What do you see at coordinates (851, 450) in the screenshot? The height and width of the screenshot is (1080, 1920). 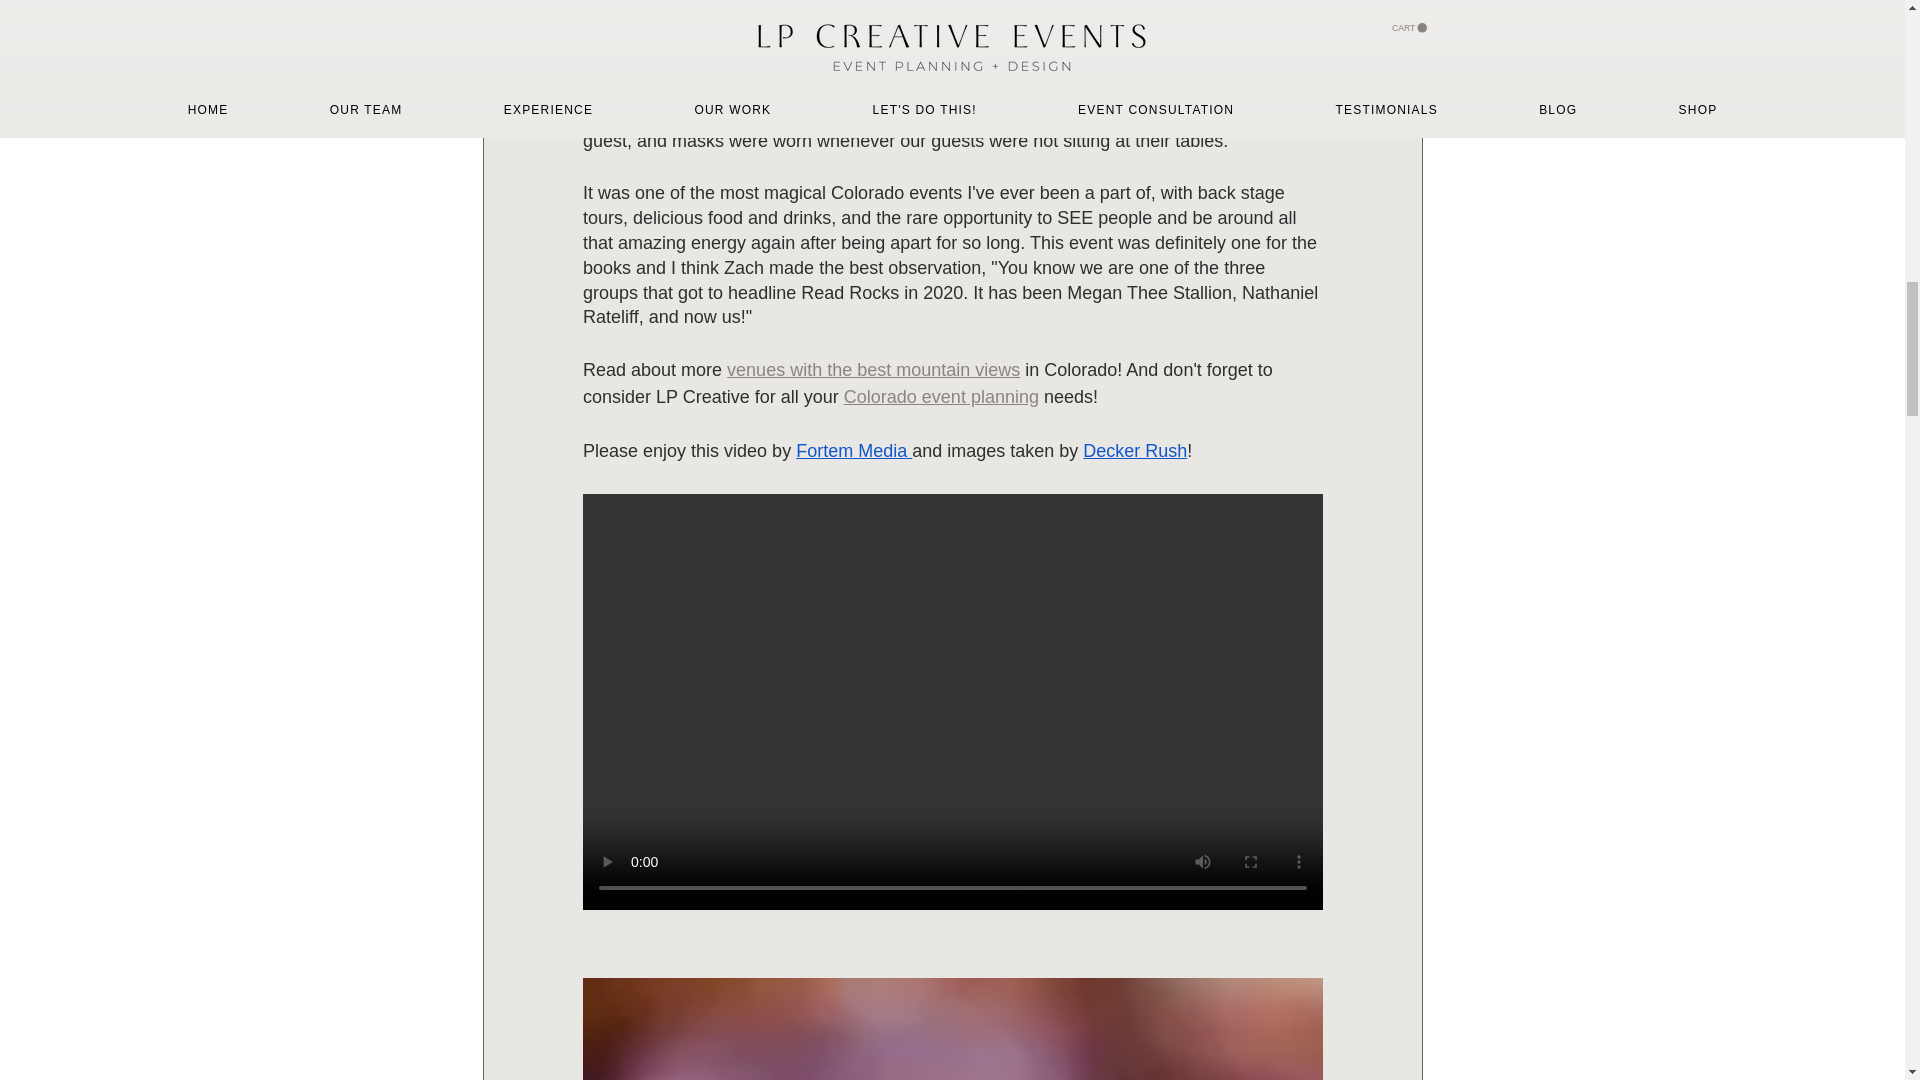 I see `Fortem Media` at bounding box center [851, 450].